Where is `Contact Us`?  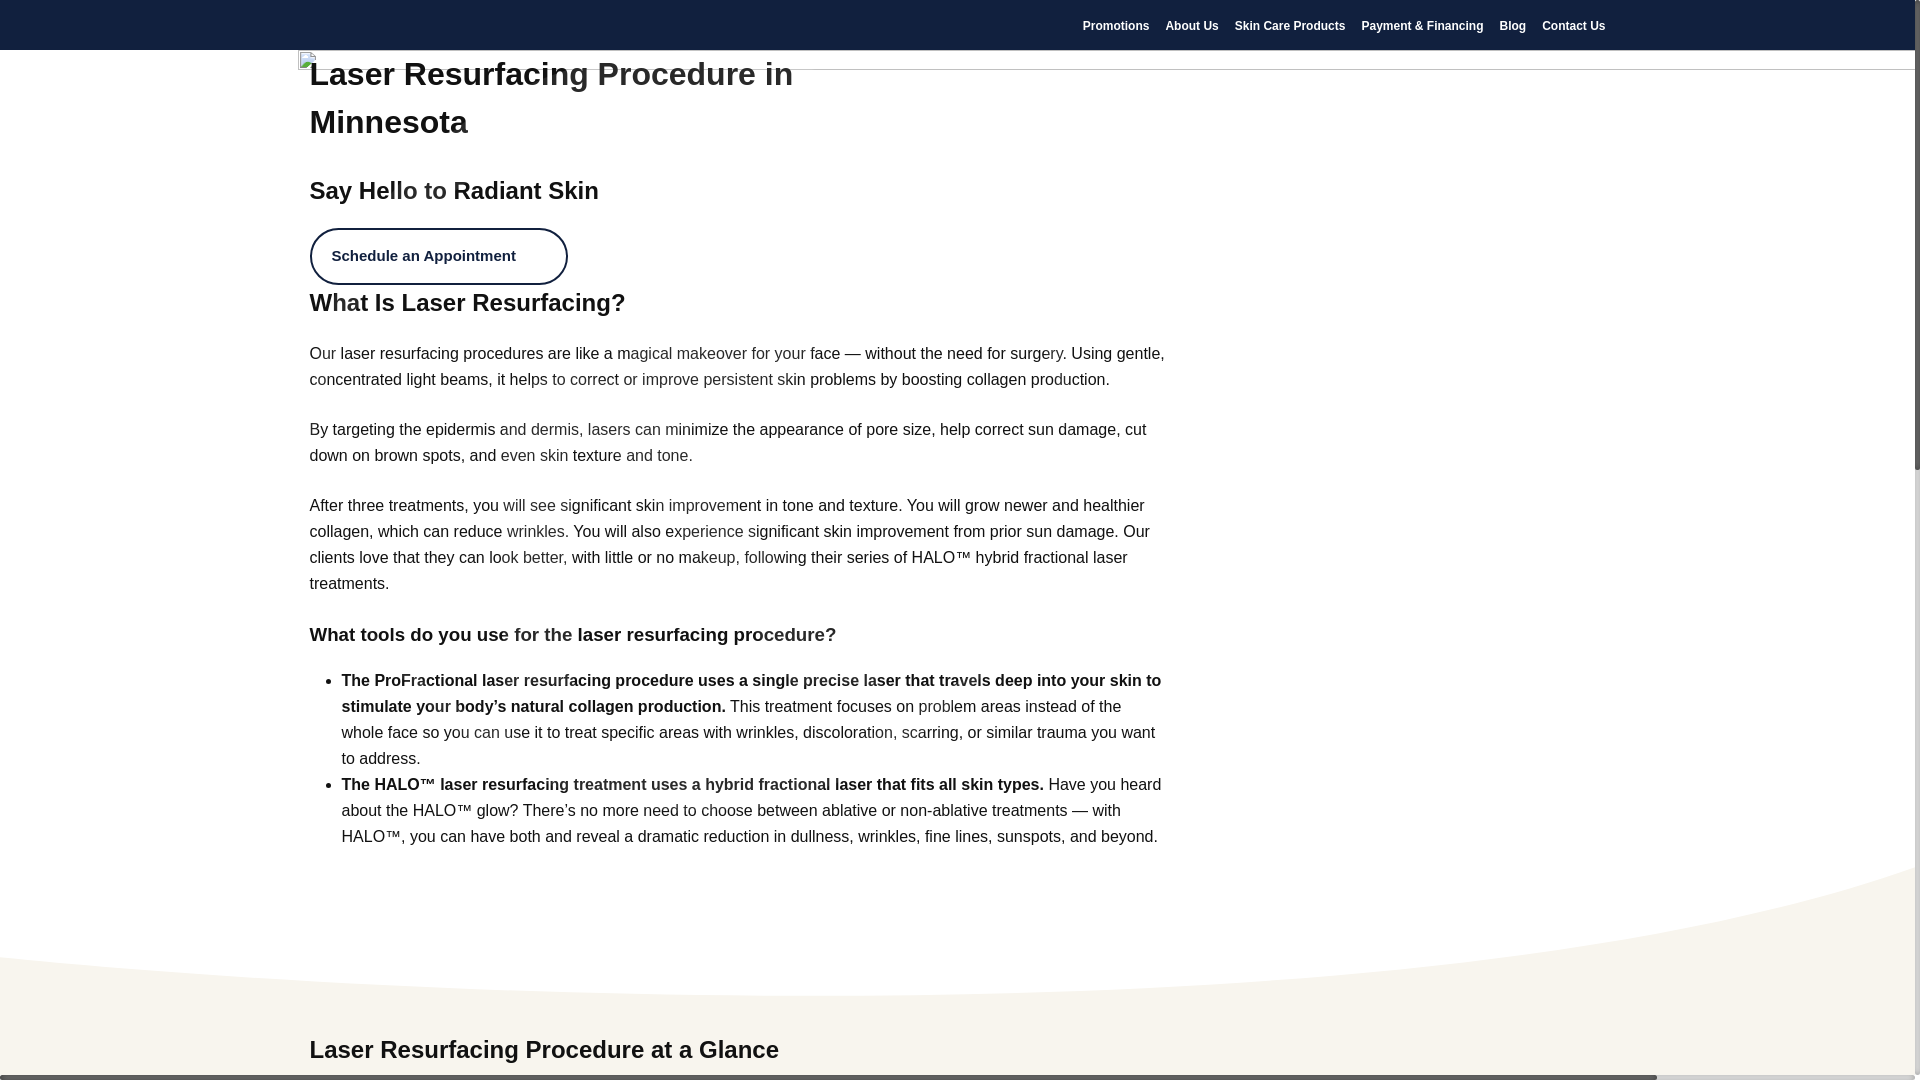 Contact Us is located at coordinates (1573, 26).